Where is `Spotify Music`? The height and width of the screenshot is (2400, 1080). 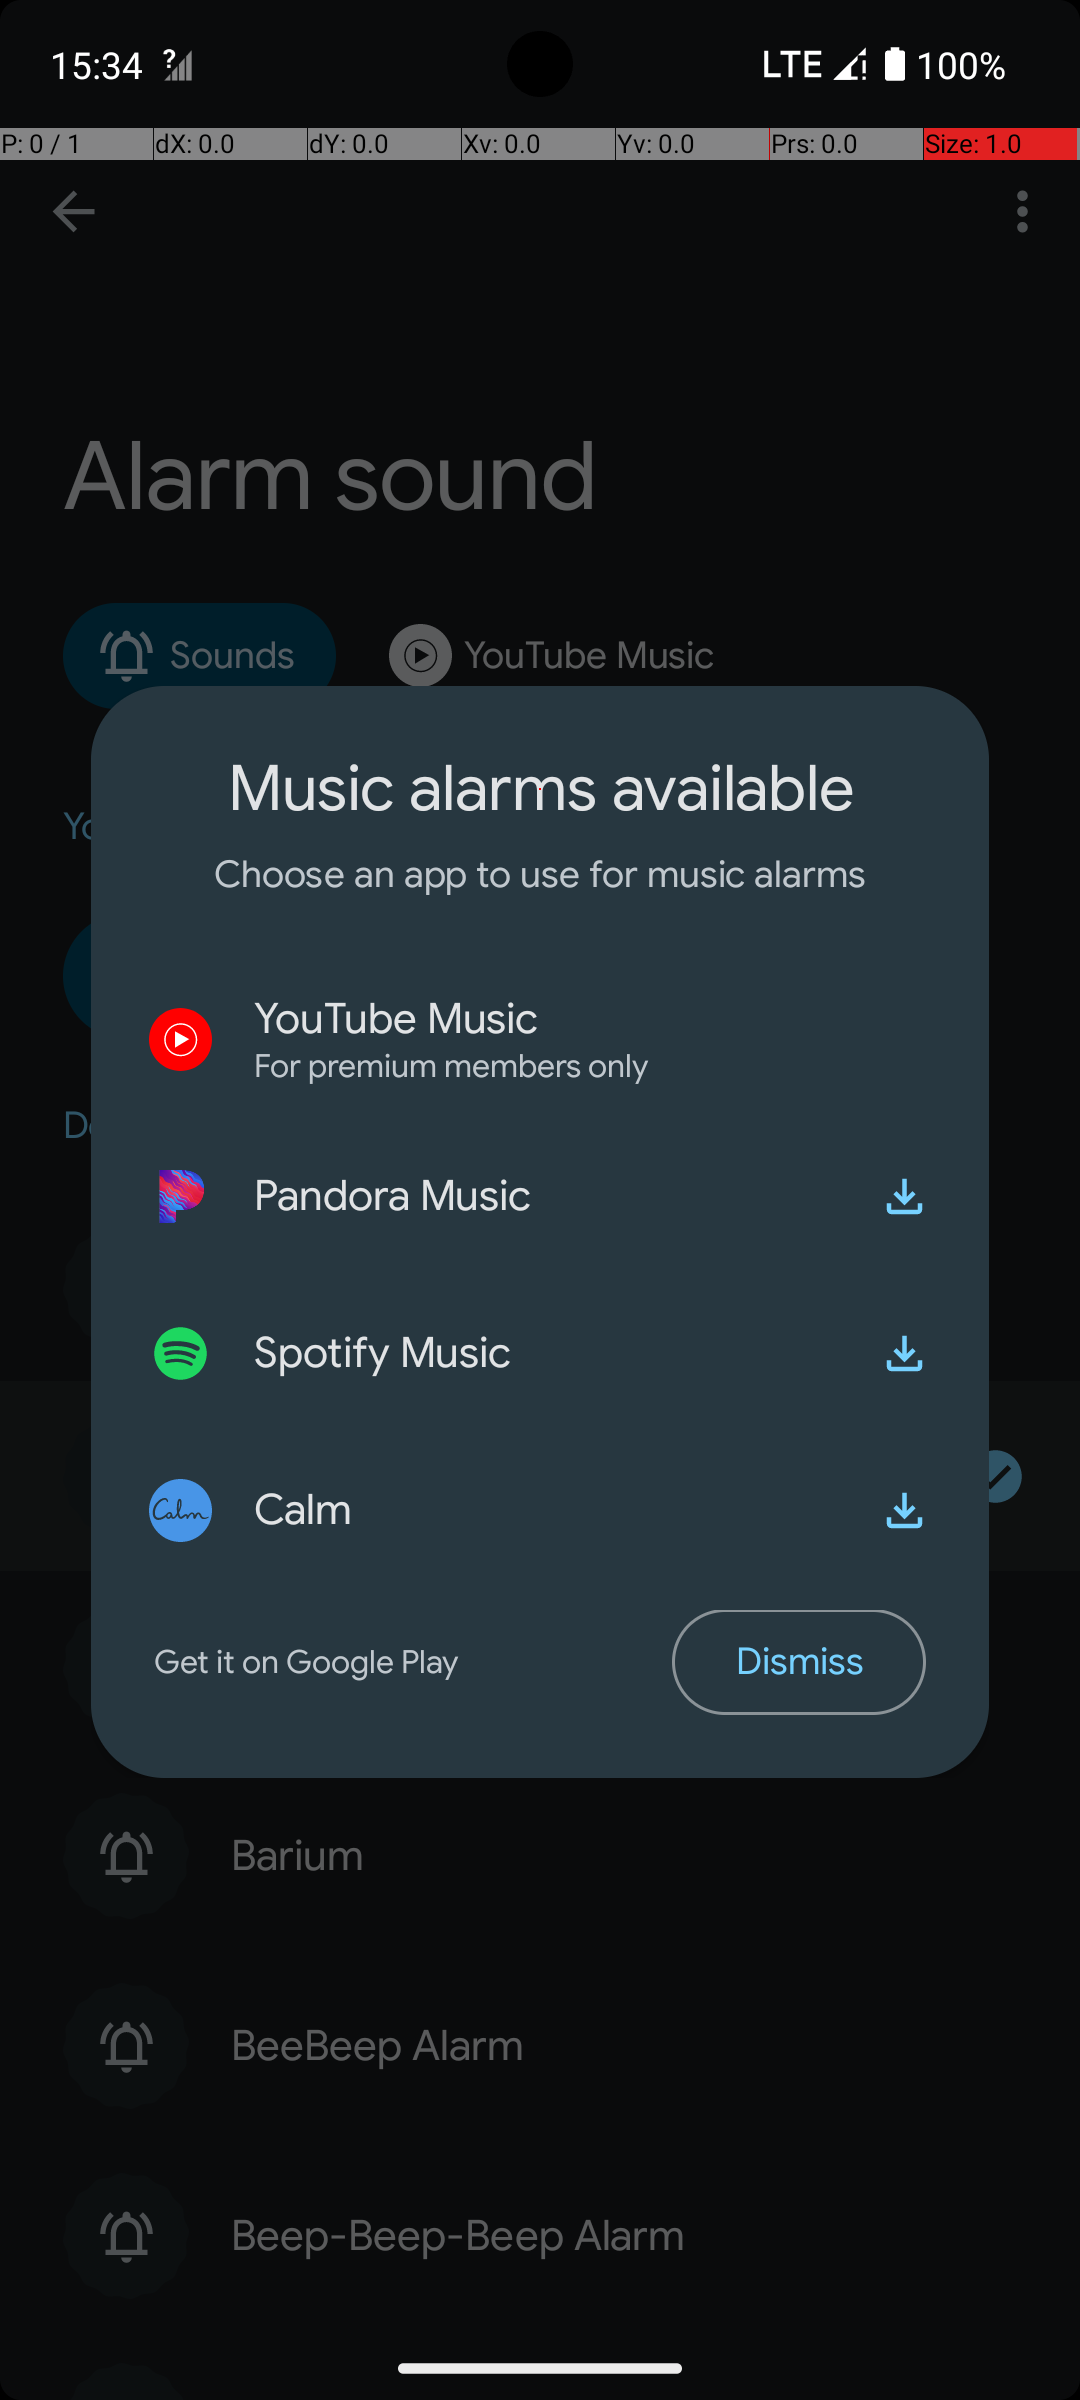
Spotify Music is located at coordinates (382, 1353).